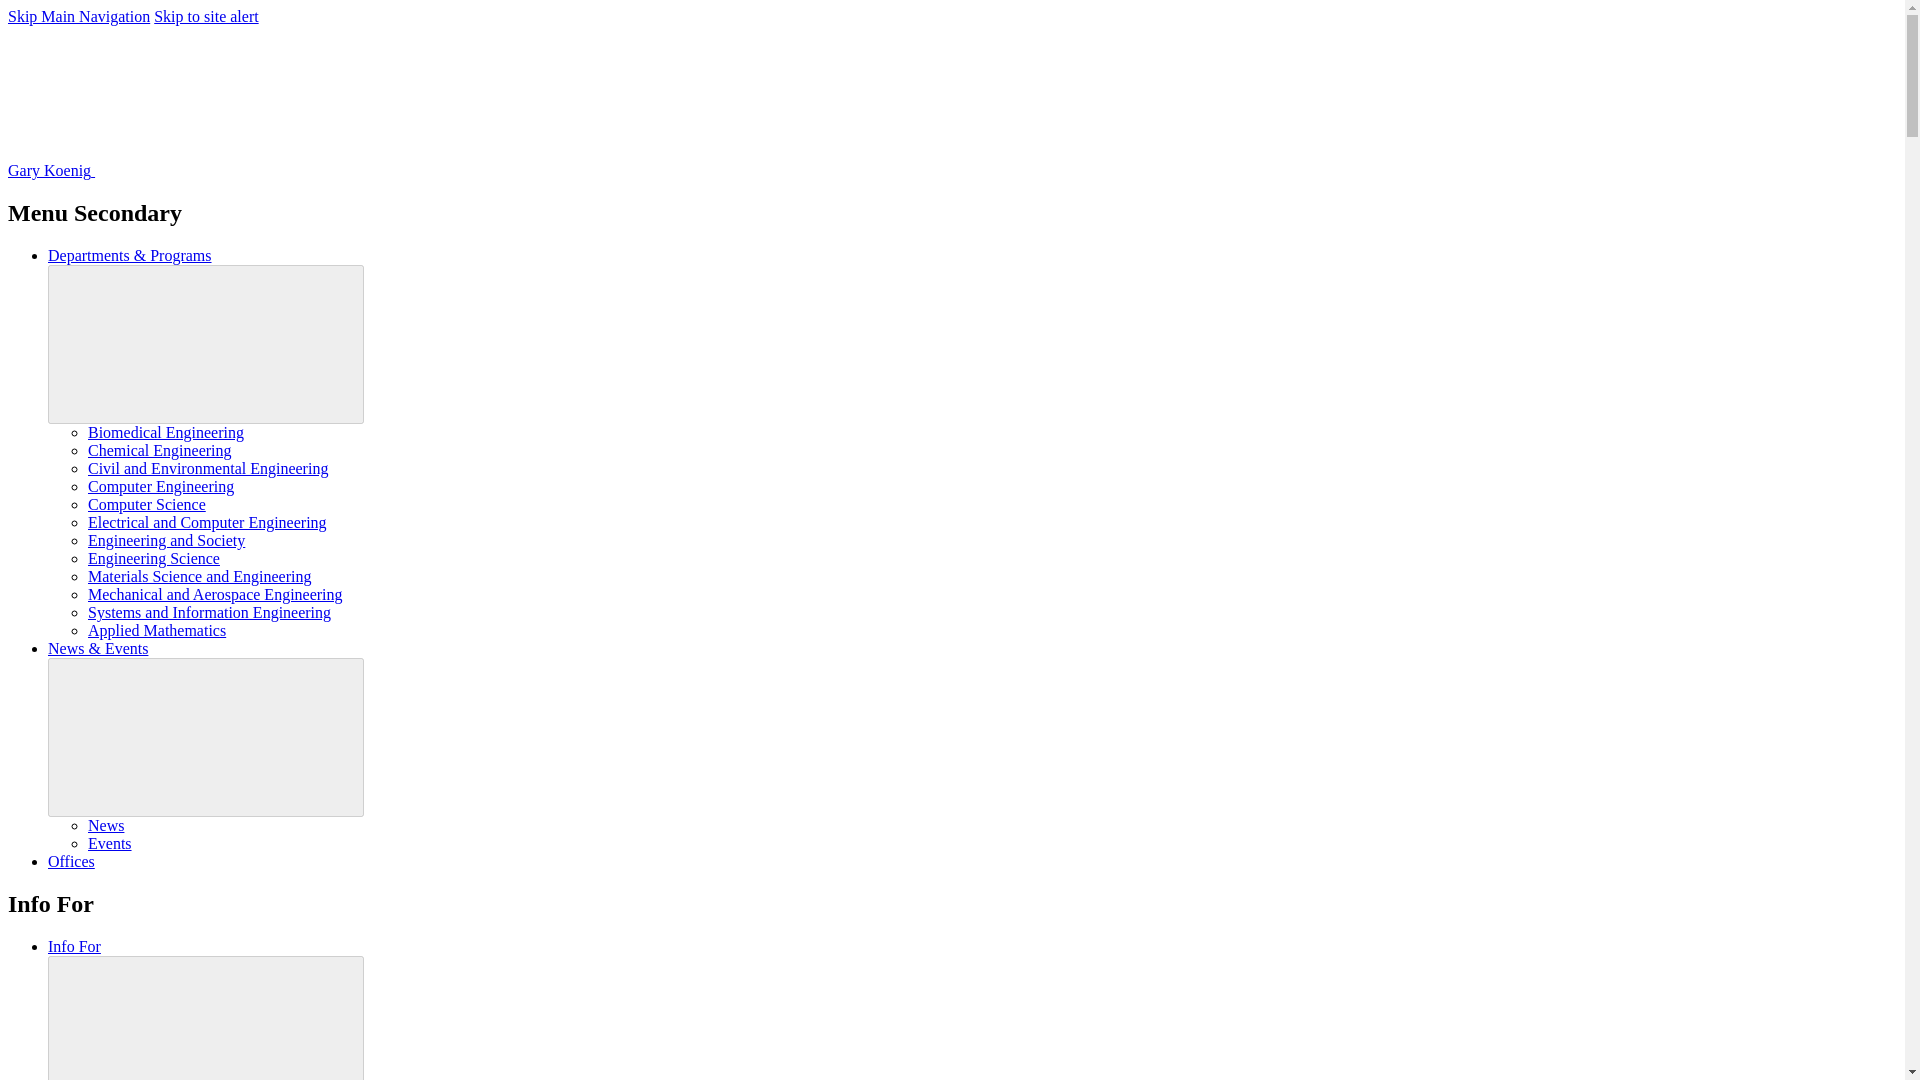 The image size is (1920, 1080). Describe the element at coordinates (205, 16) in the screenshot. I see `Skip to site alert` at that location.